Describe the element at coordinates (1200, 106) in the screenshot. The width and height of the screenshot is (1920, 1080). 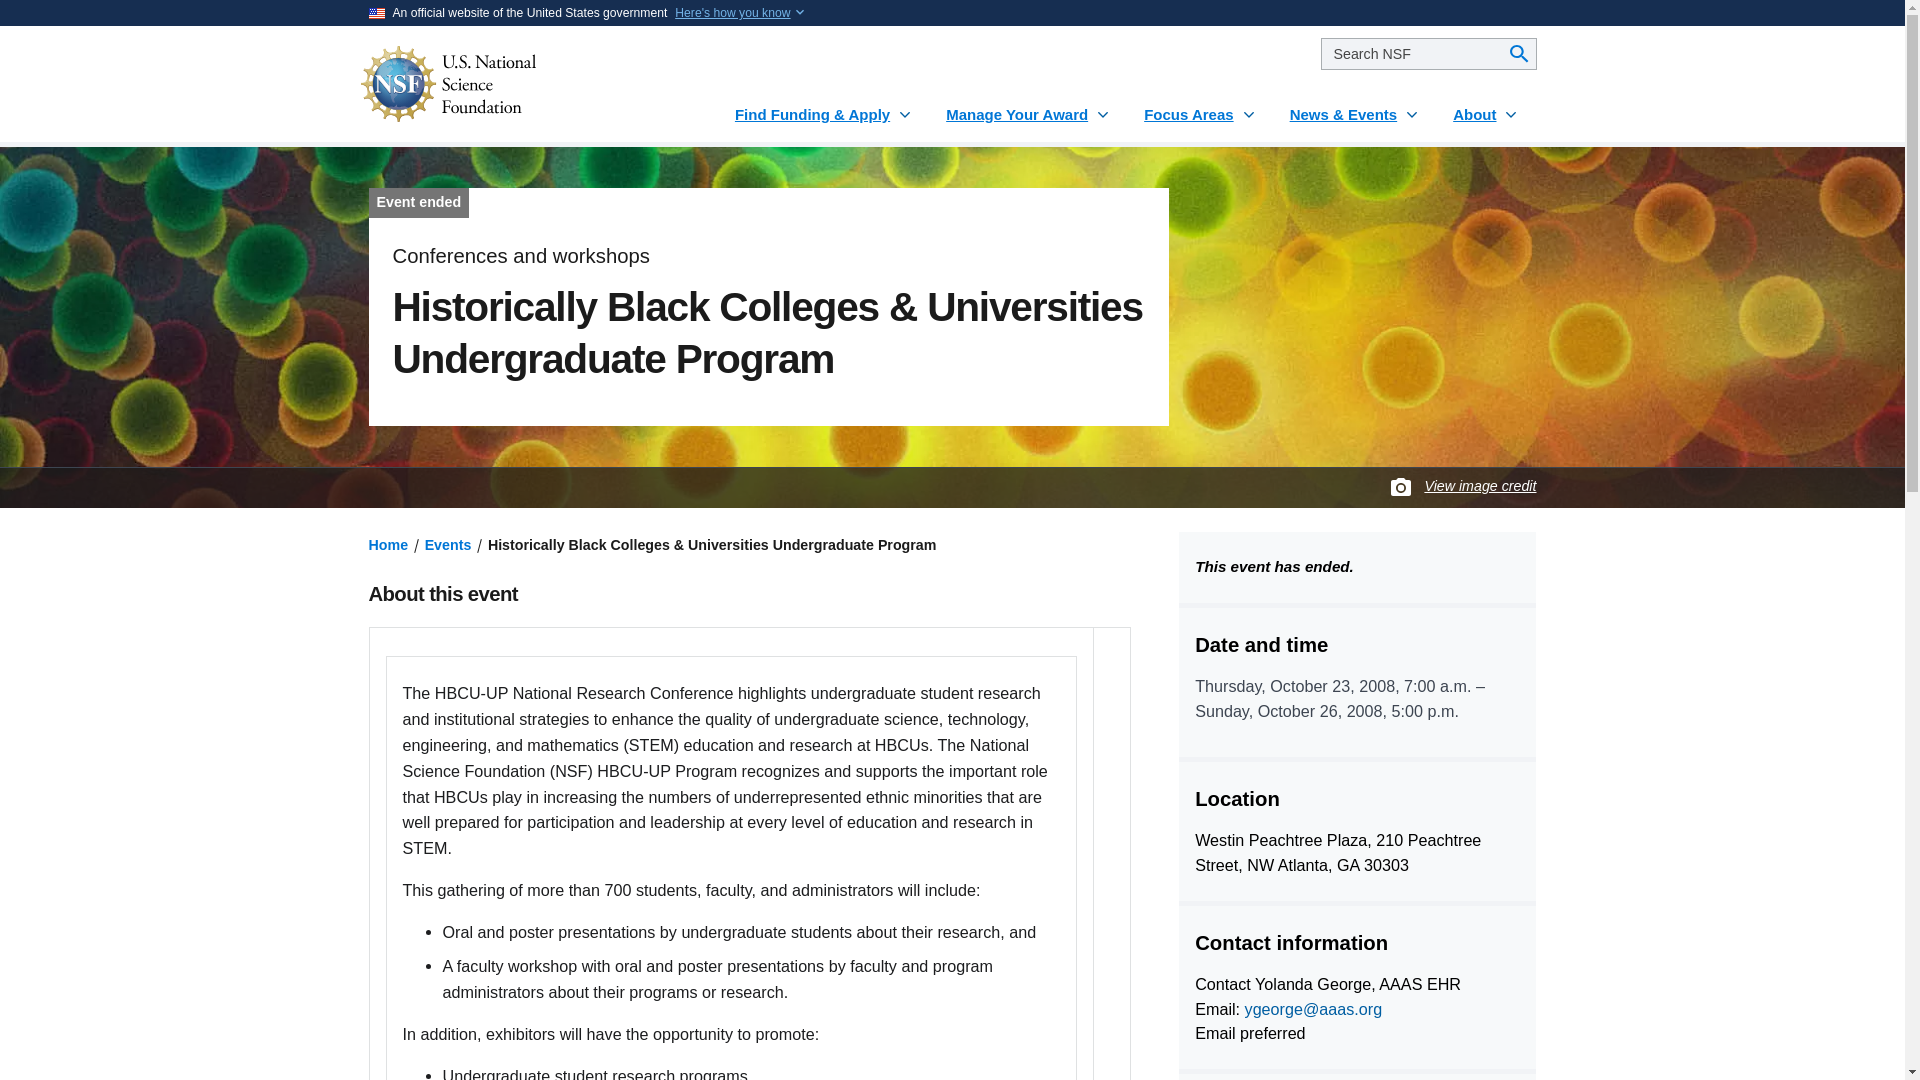
I see `Focus Areas` at that location.